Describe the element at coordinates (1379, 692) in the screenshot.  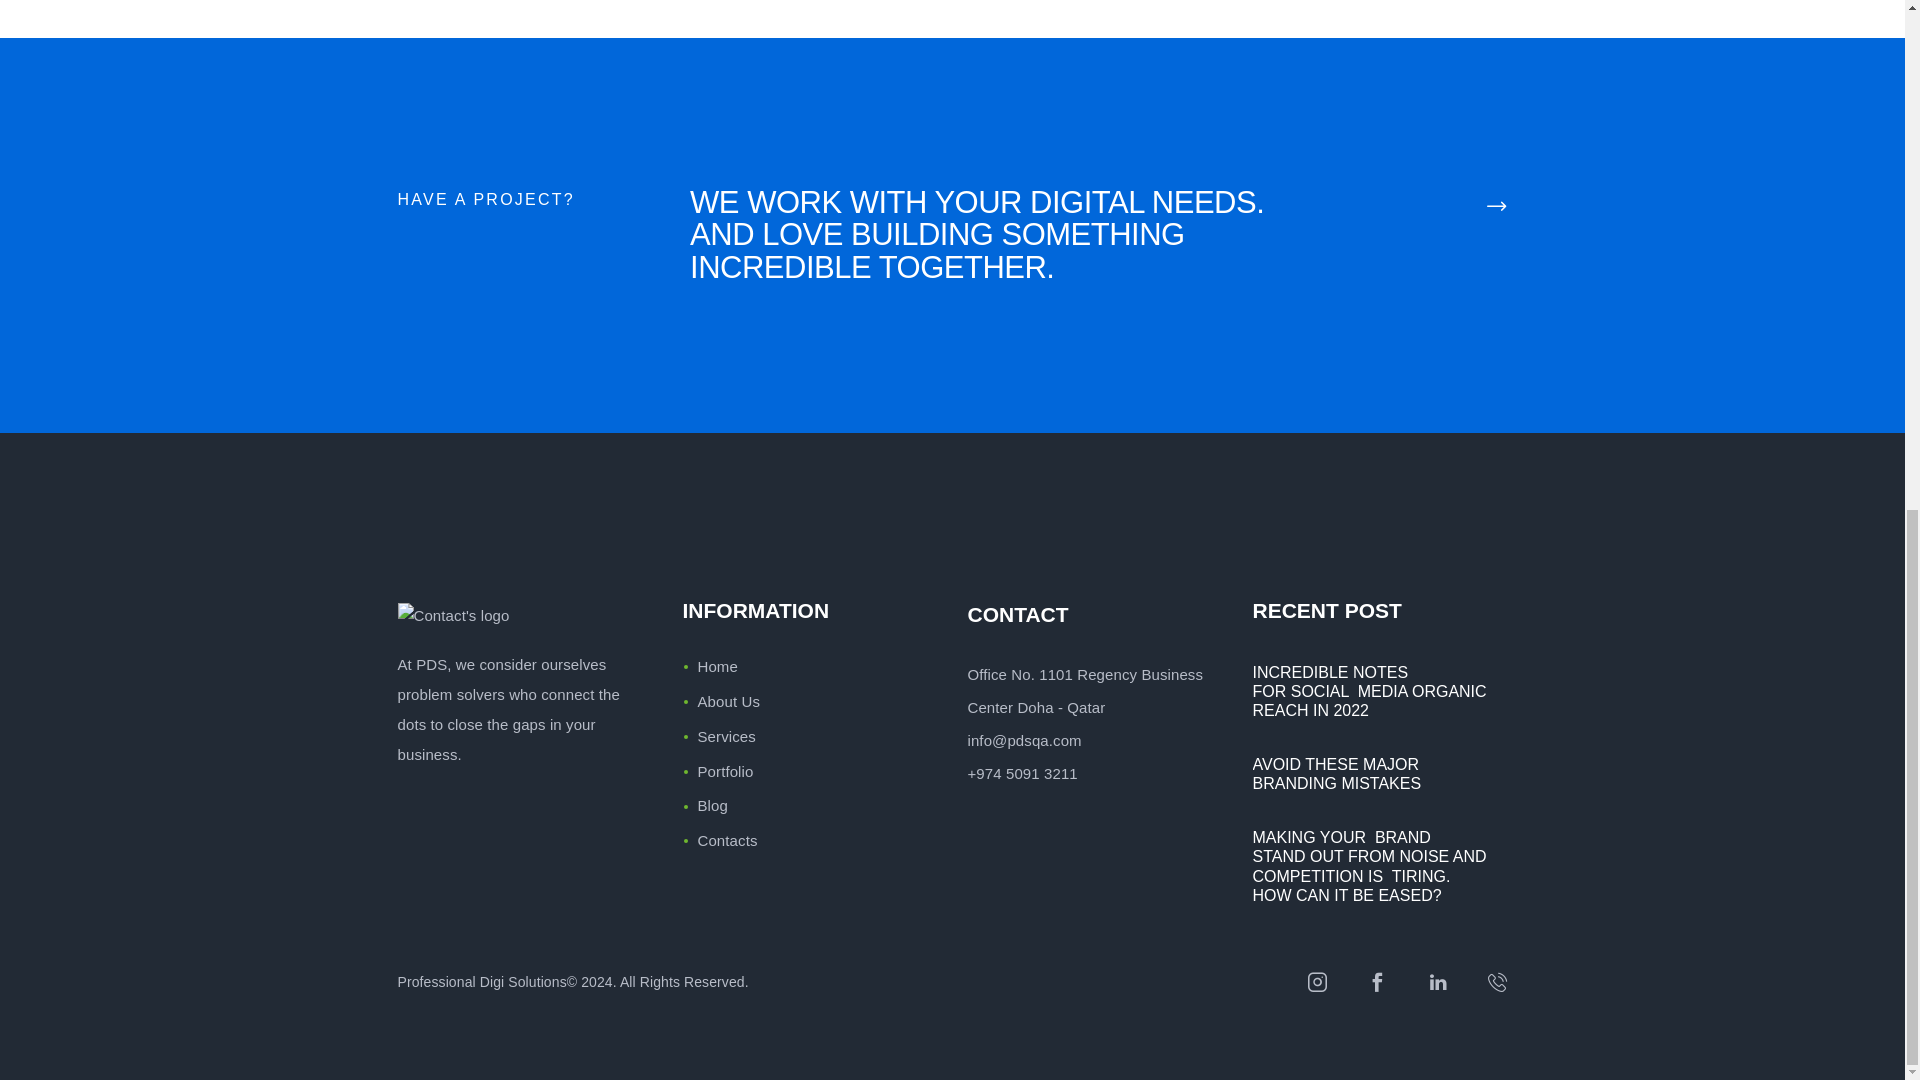
I see `INCREDIBLE NOTES FOR SOCIAL  MEDIA ORGANIC REACH IN 2022` at that location.